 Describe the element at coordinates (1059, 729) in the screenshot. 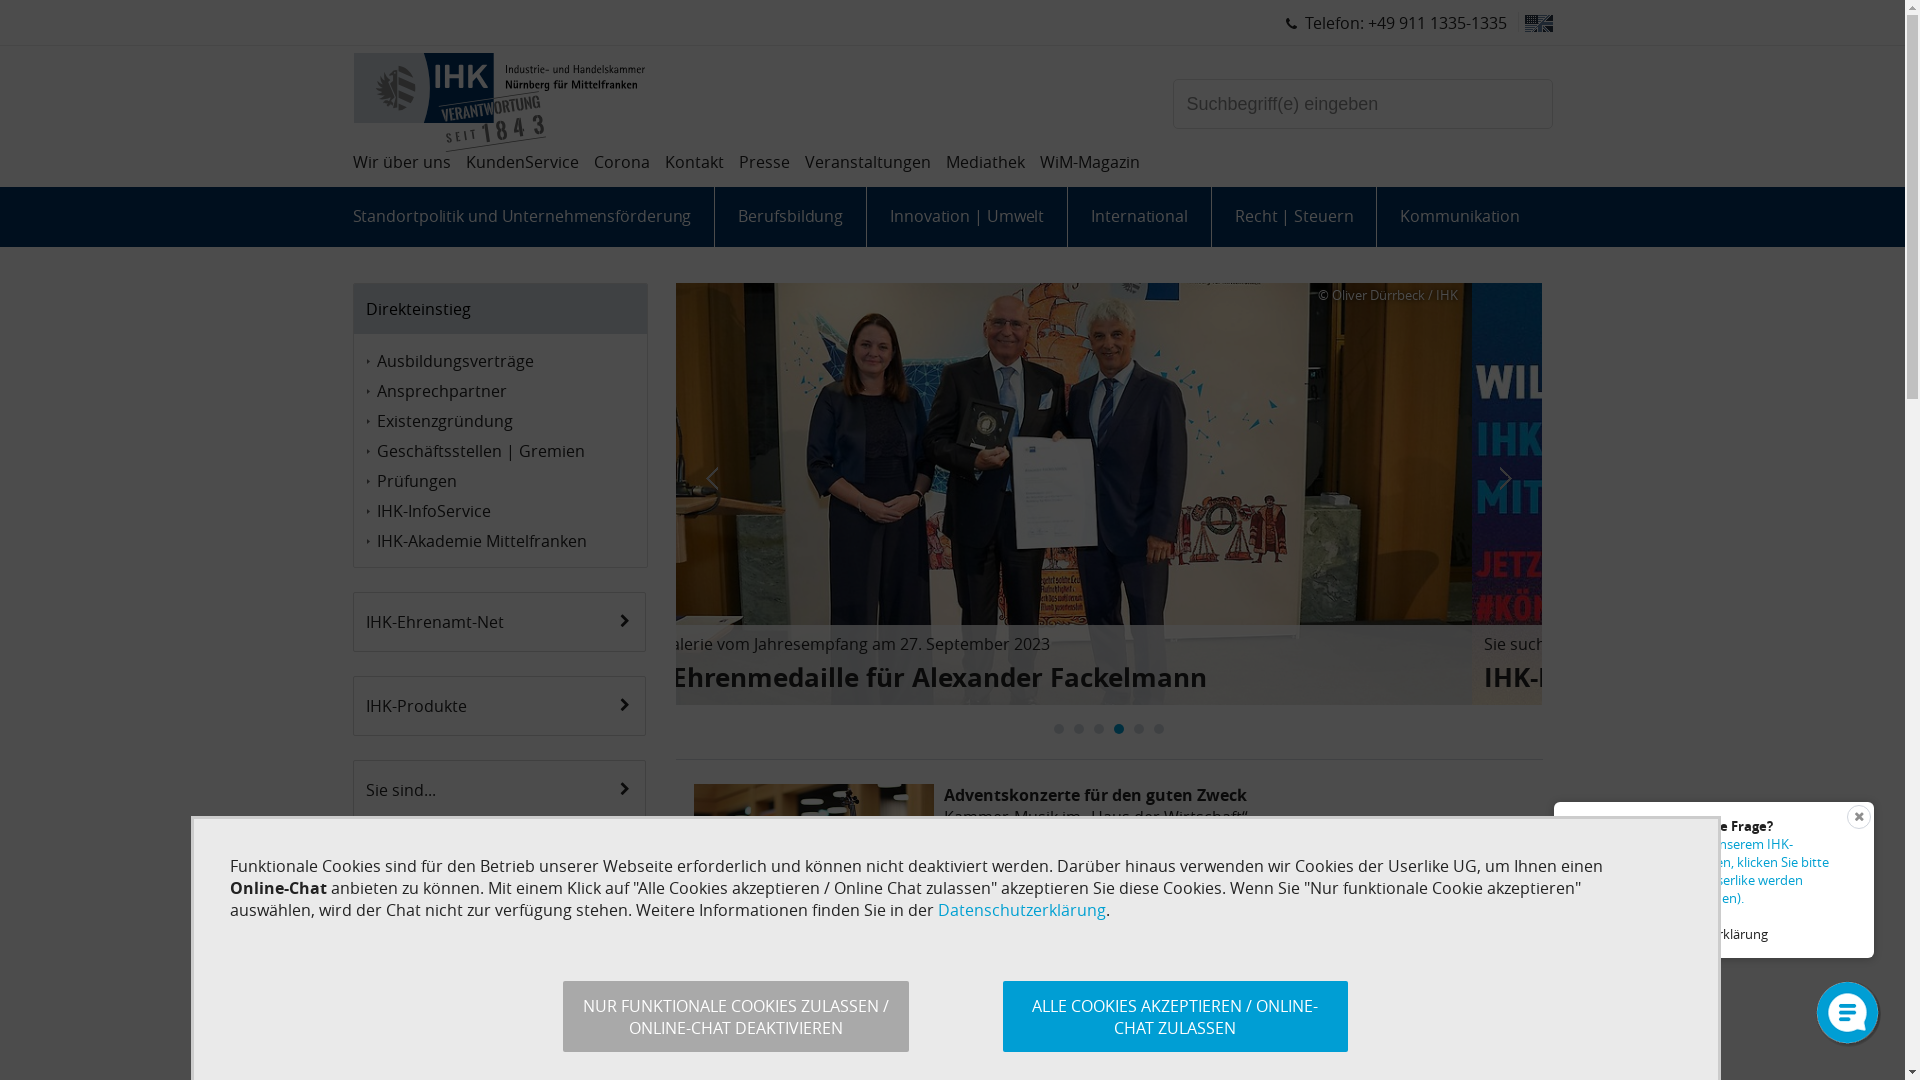

I see `1` at that location.